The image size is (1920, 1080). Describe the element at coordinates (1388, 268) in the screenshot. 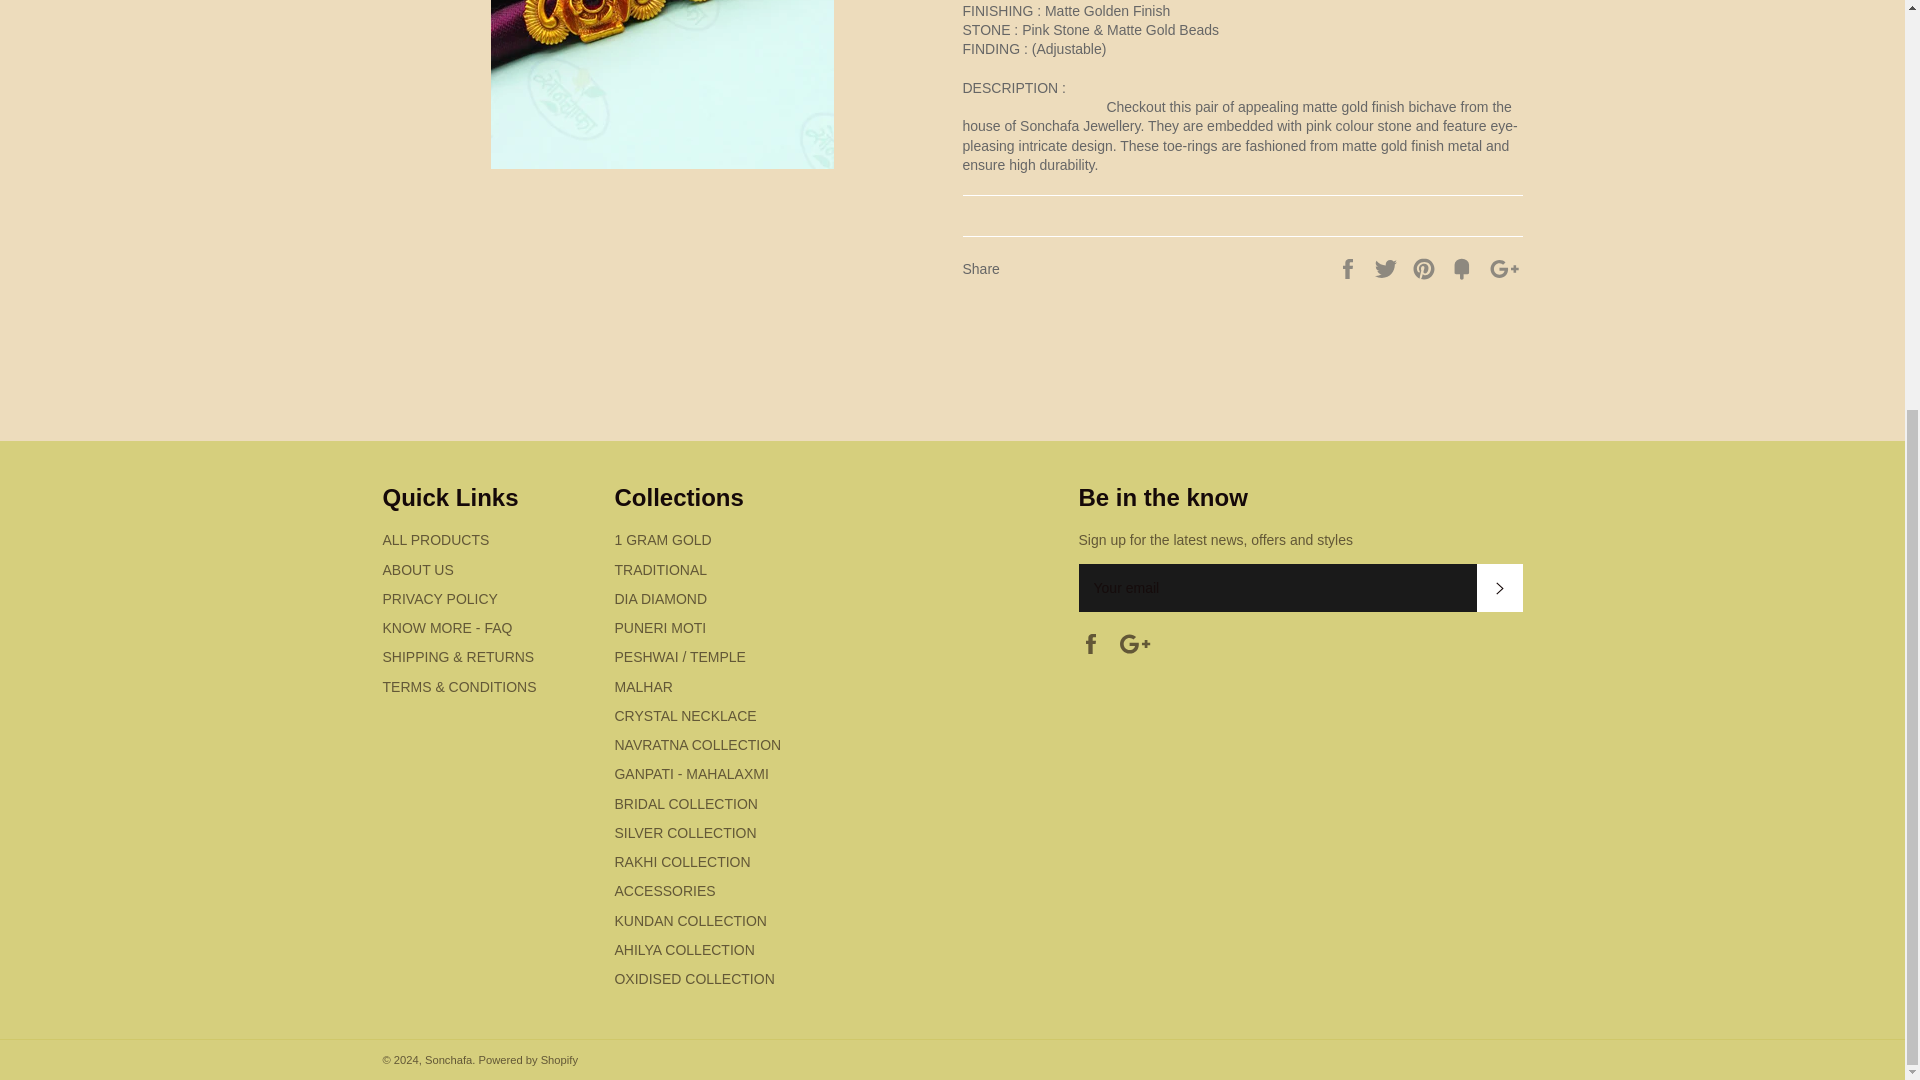

I see `Tweet on Twitter` at that location.